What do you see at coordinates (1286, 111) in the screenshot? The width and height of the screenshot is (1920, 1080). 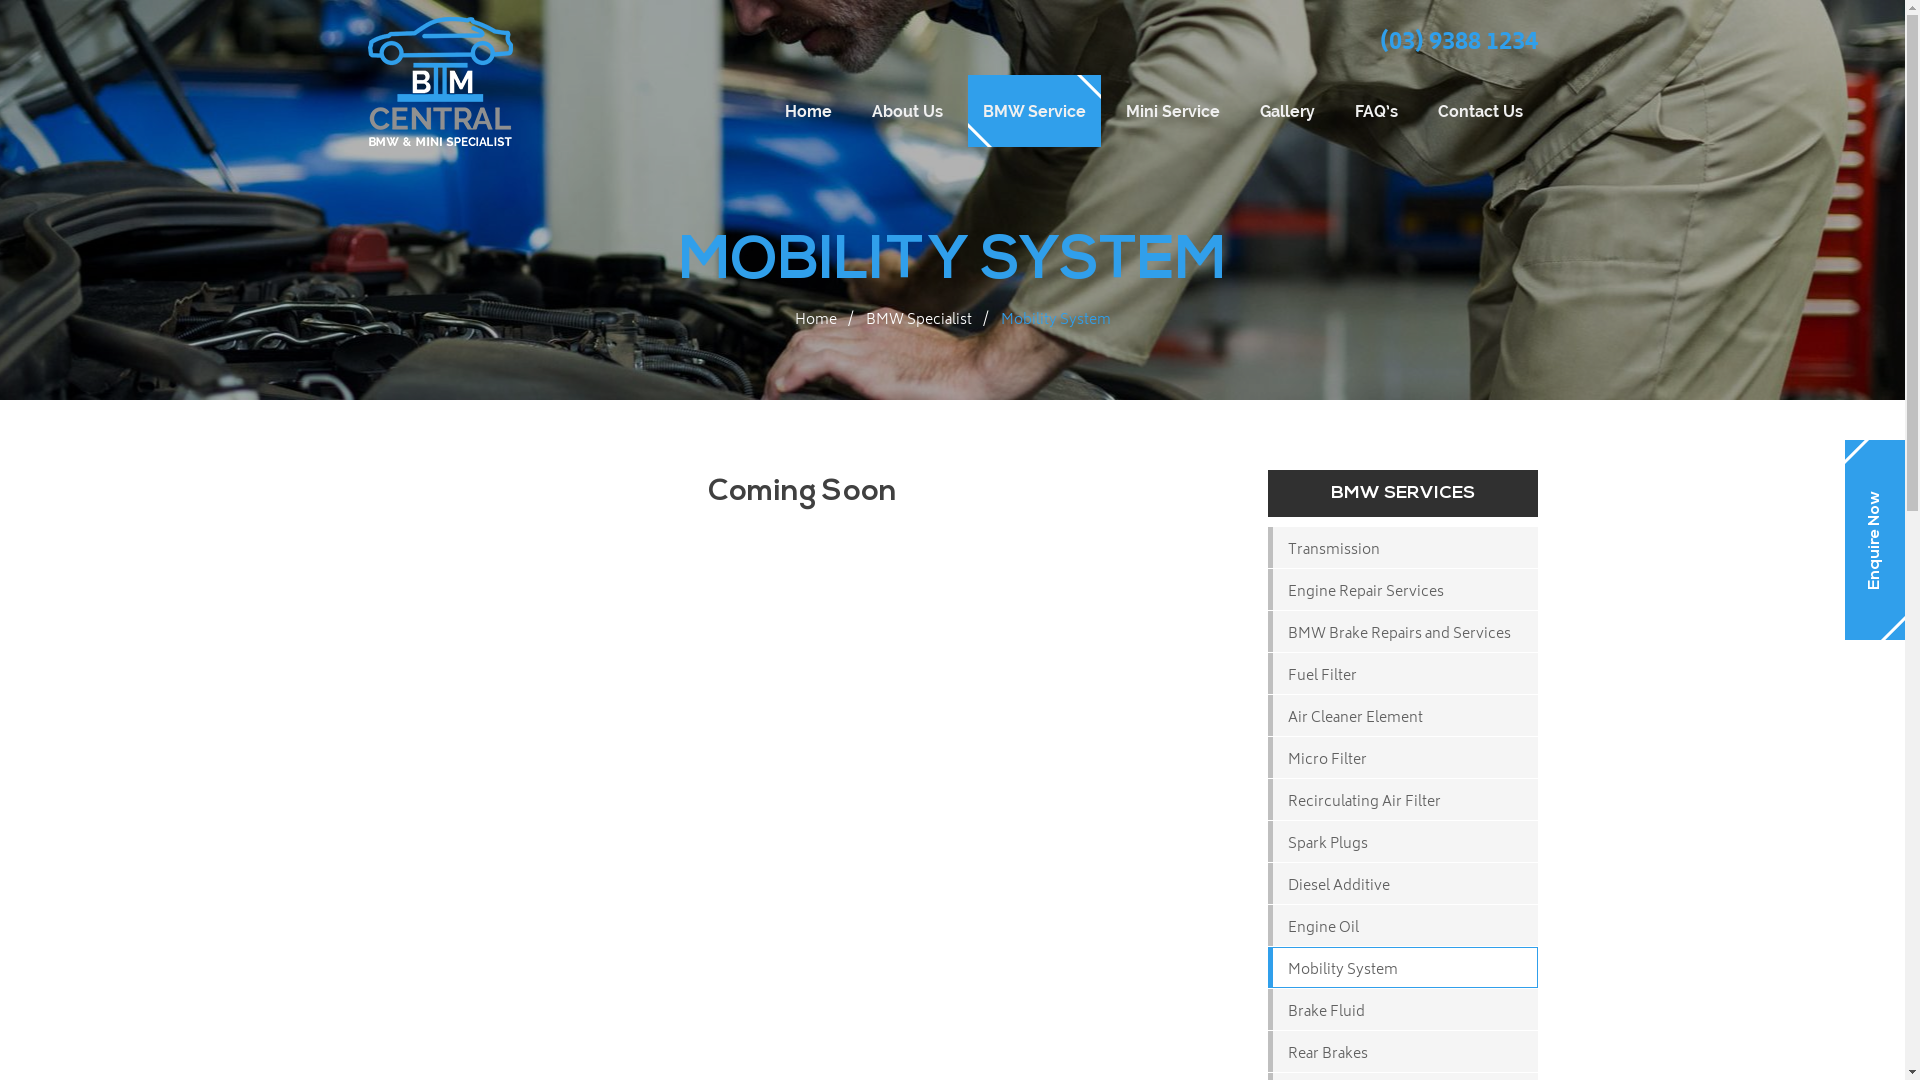 I see `Gallery` at bounding box center [1286, 111].